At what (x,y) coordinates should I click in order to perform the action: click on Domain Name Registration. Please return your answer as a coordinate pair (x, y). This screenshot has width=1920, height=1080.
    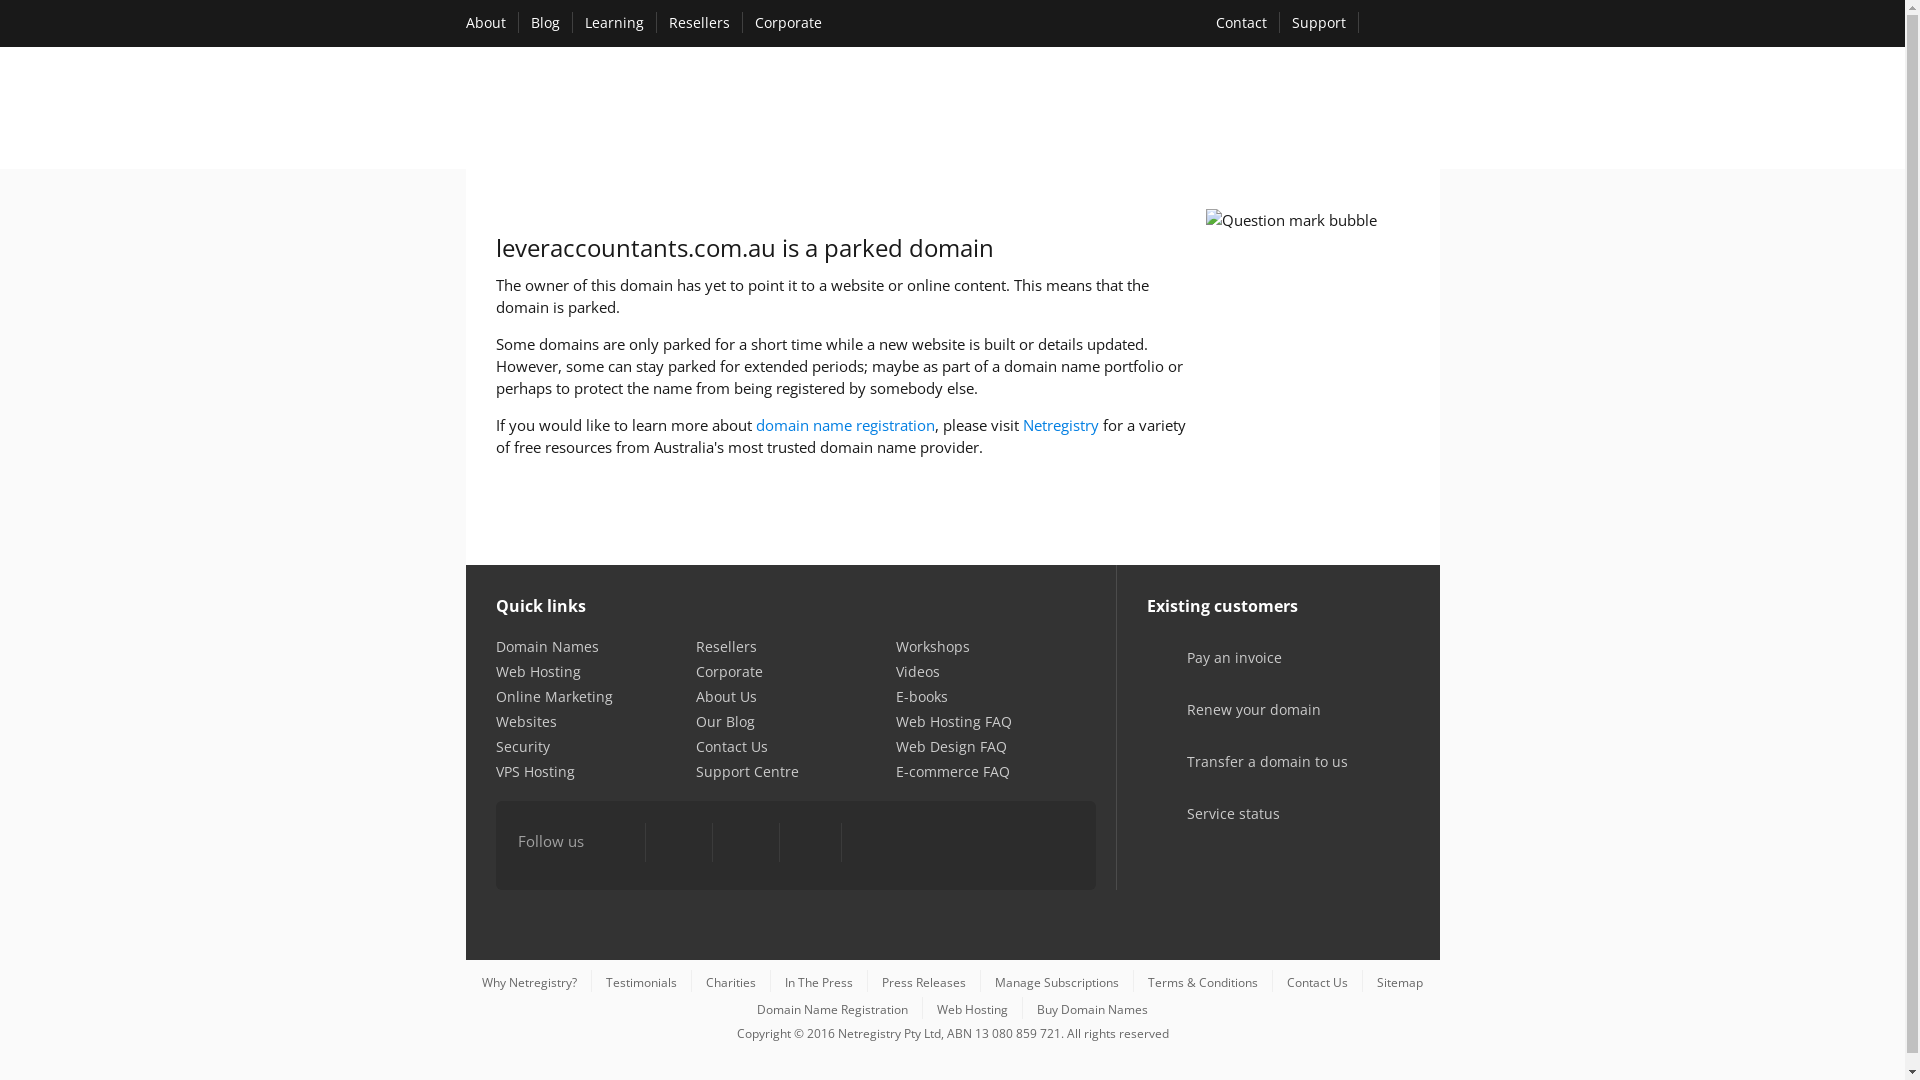
    Looking at the image, I should click on (832, 1009).